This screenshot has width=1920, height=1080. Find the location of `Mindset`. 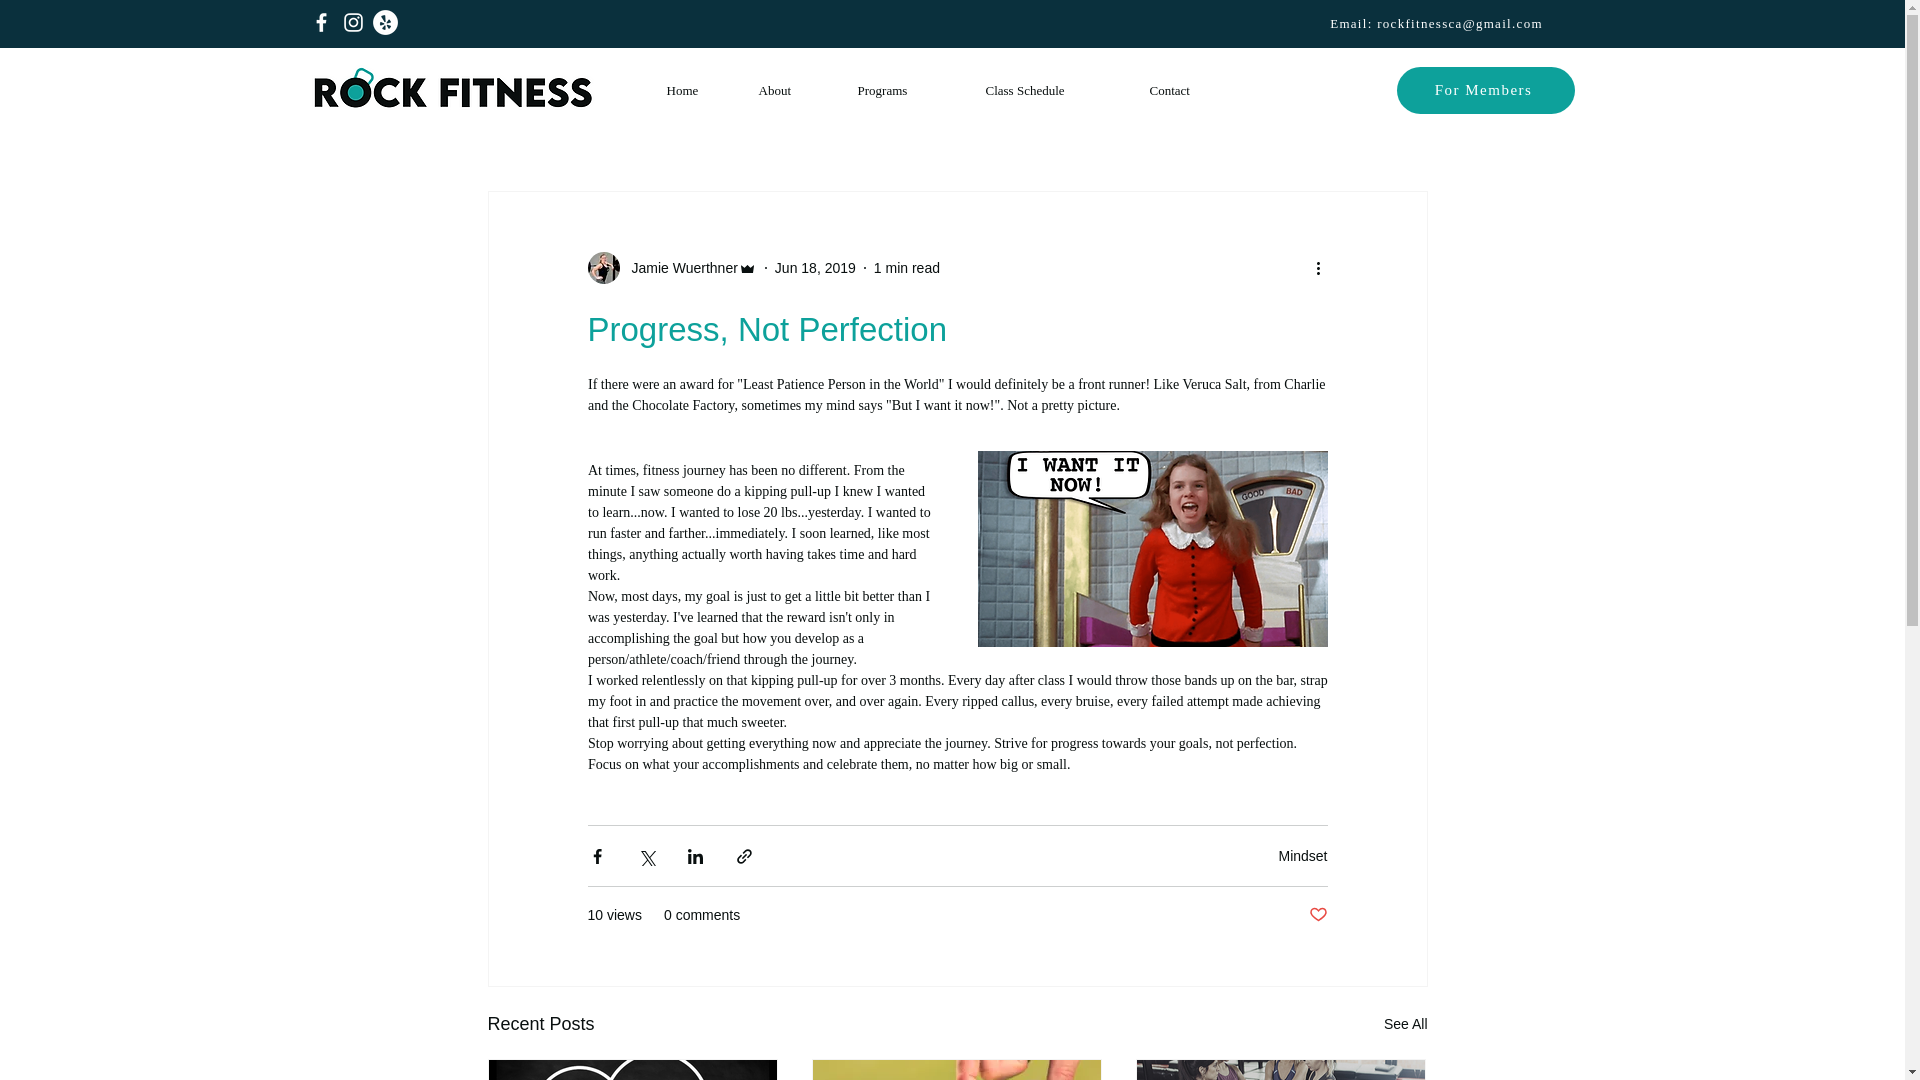

Mindset is located at coordinates (1302, 856).